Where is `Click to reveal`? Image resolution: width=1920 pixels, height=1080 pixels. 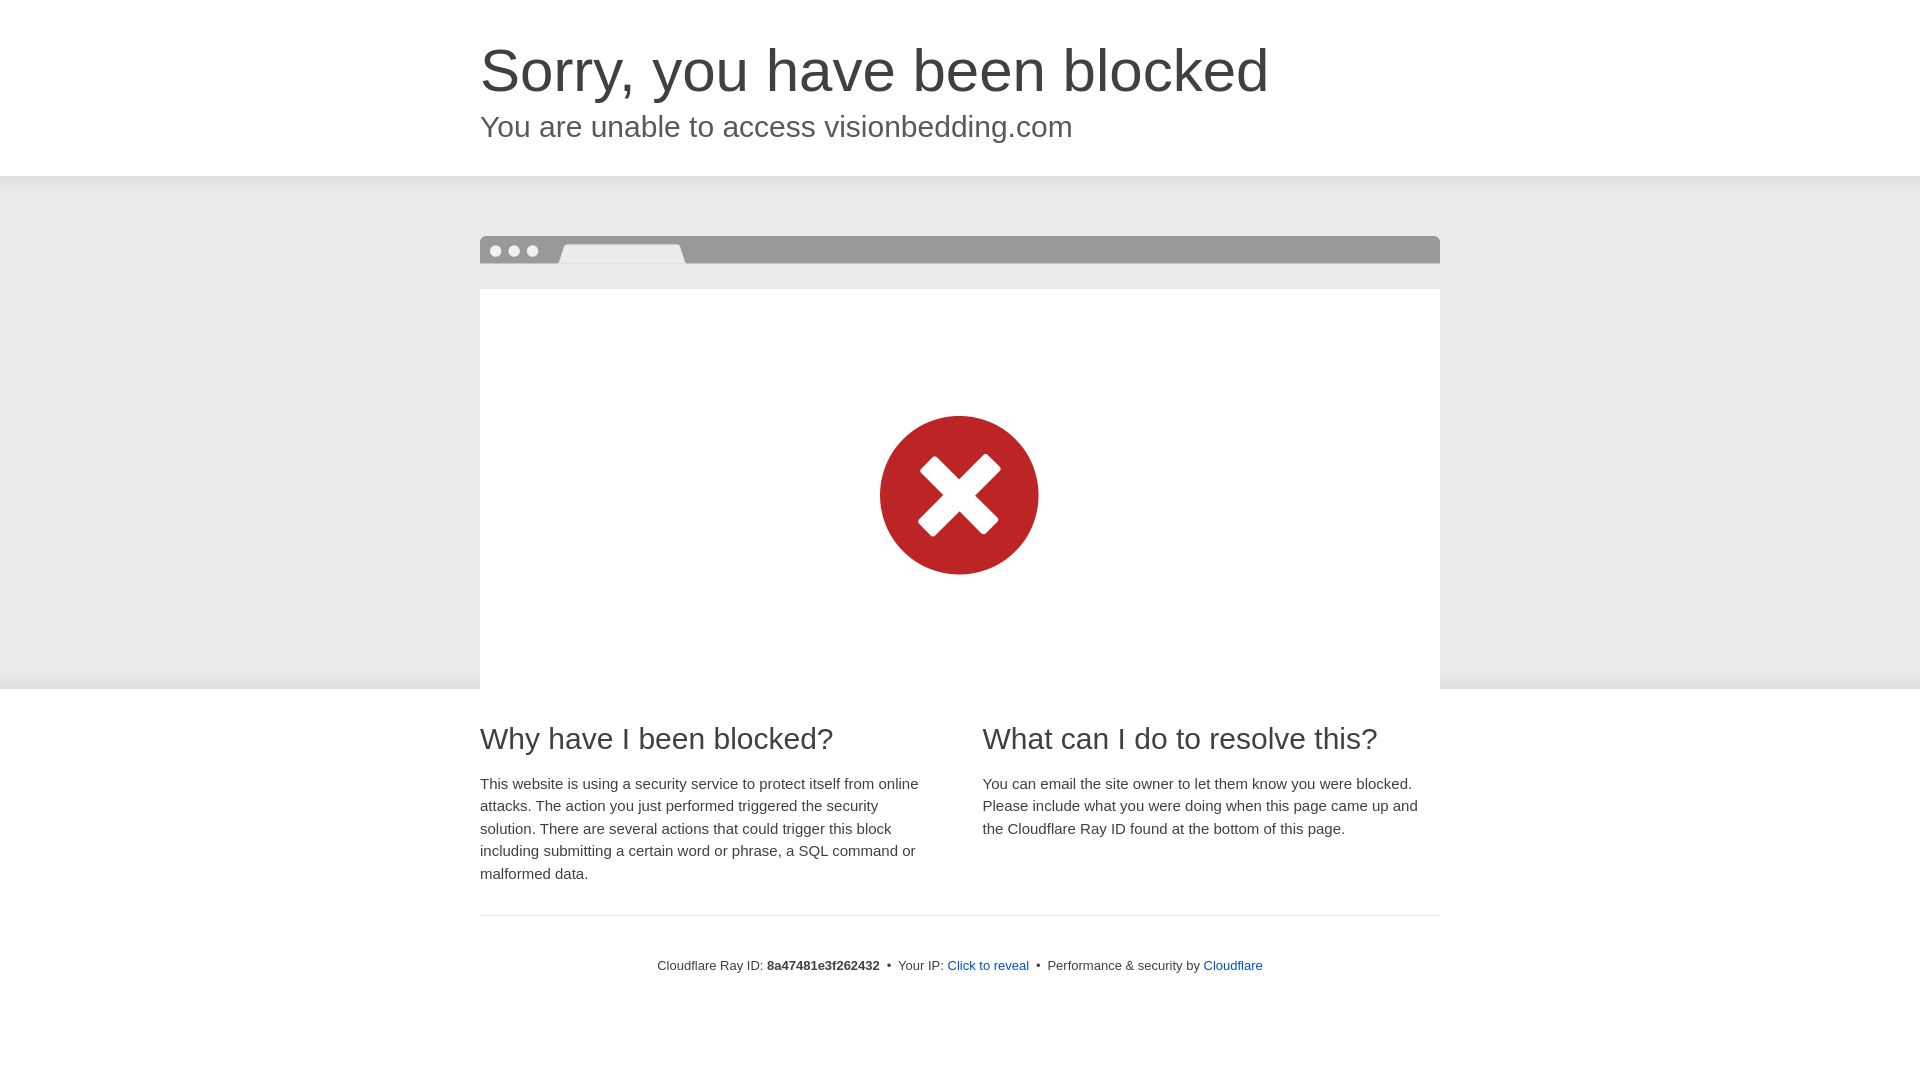 Click to reveal is located at coordinates (988, 966).